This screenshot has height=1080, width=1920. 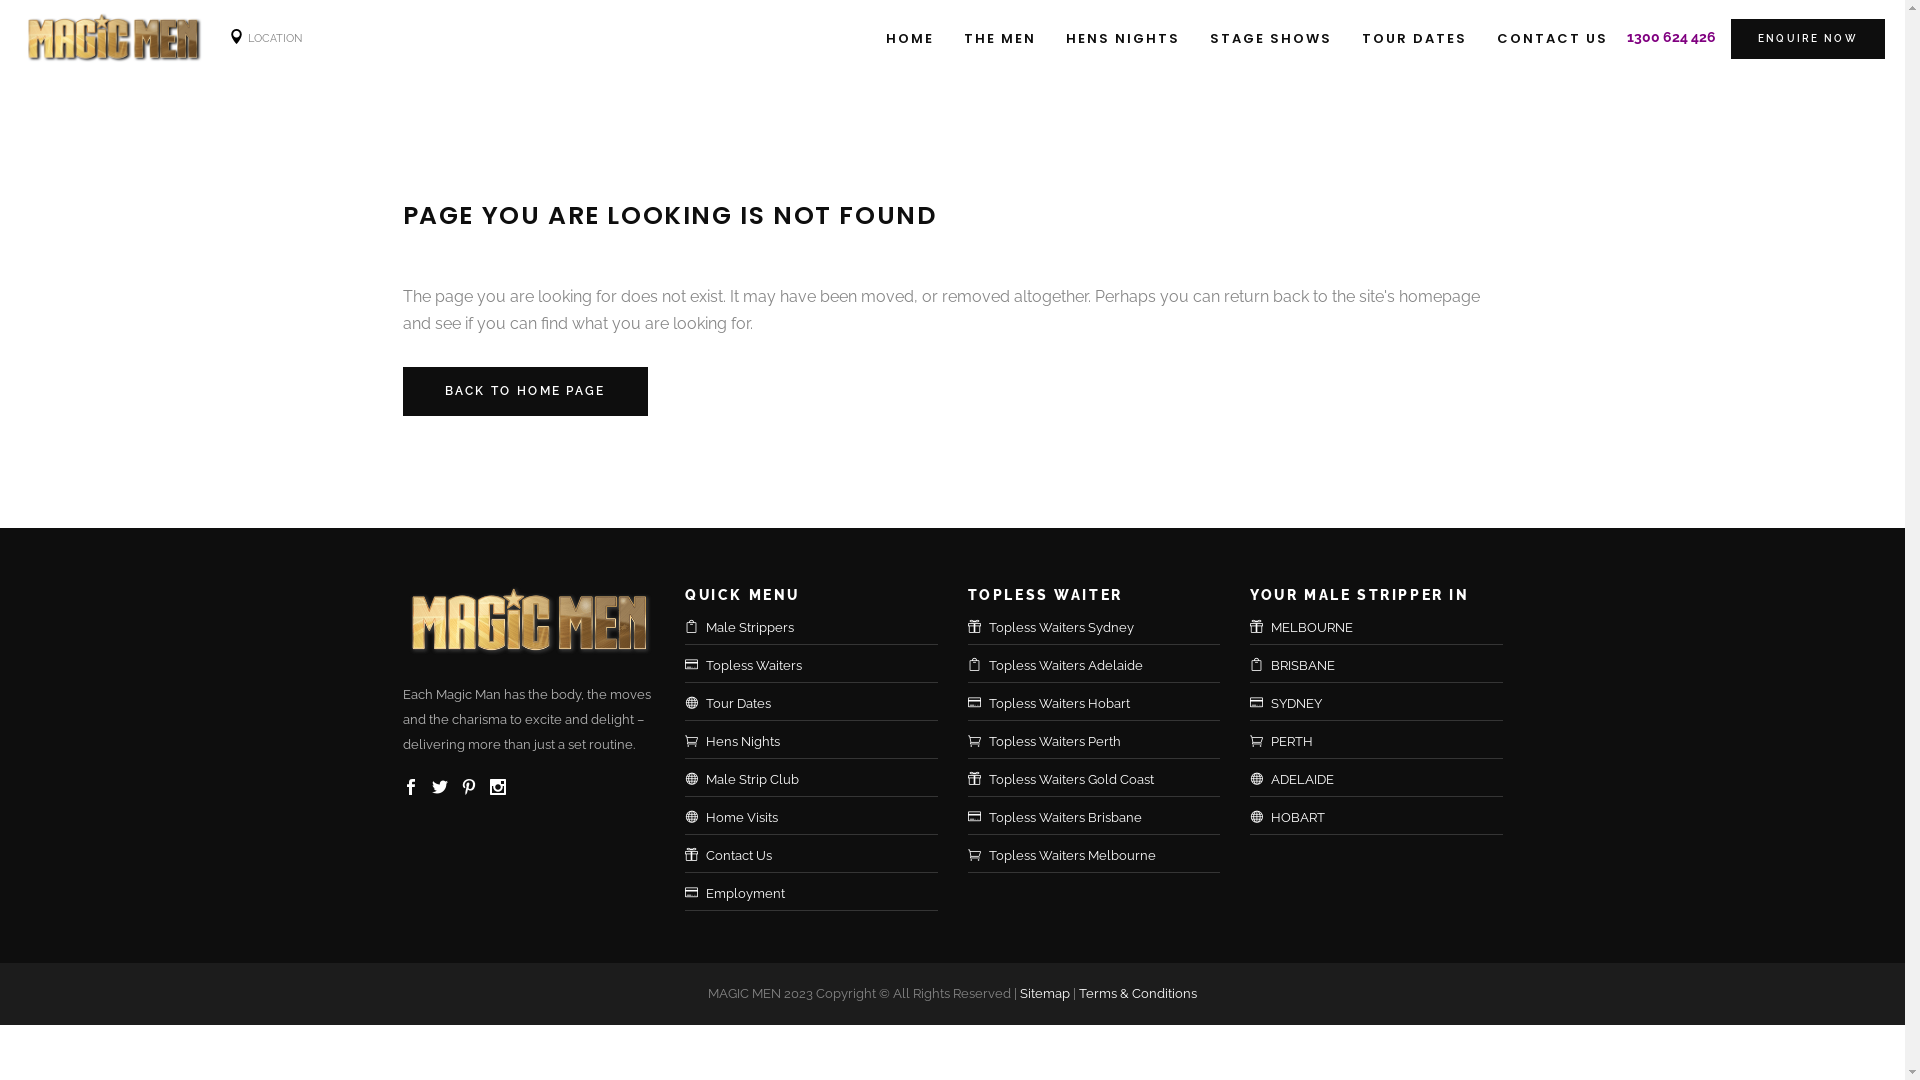 What do you see at coordinates (1387, 666) in the screenshot?
I see `BRISBANE` at bounding box center [1387, 666].